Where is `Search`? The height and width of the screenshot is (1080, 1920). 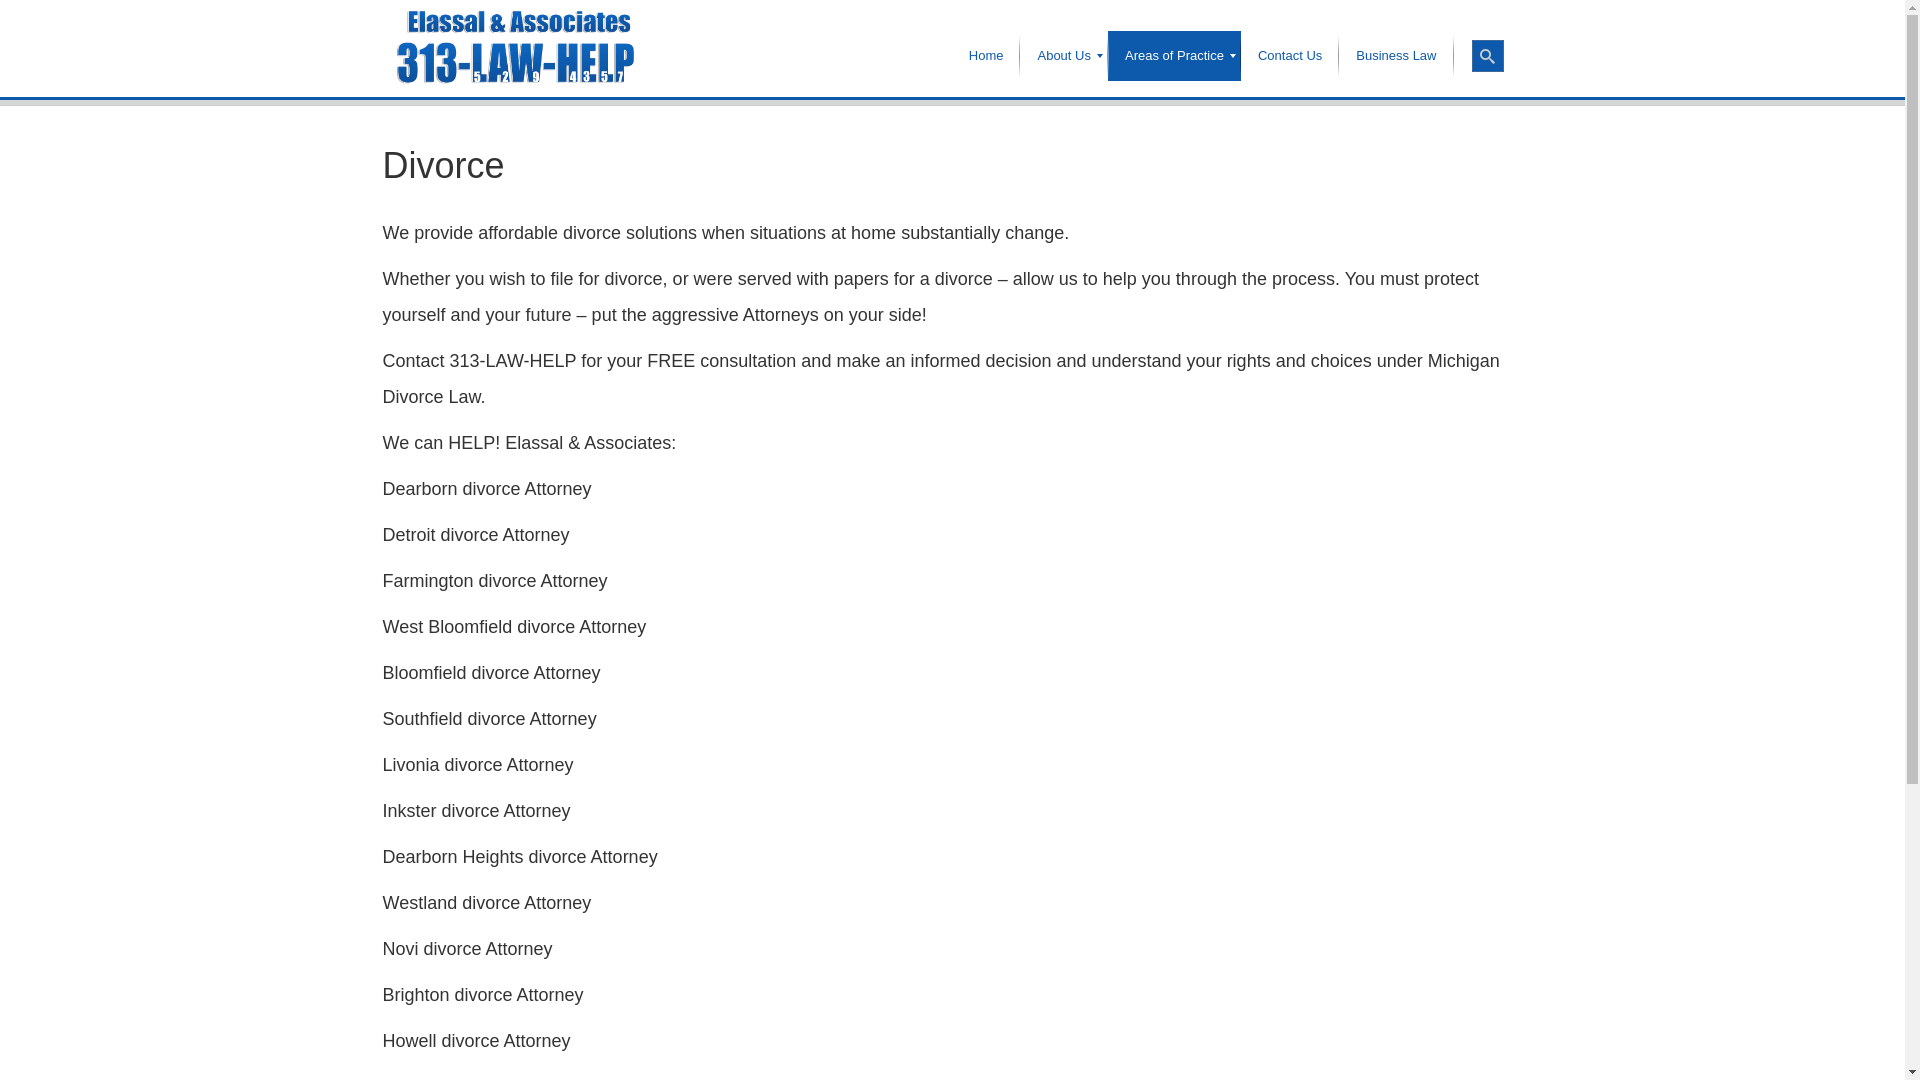 Search is located at coordinates (1487, 56).